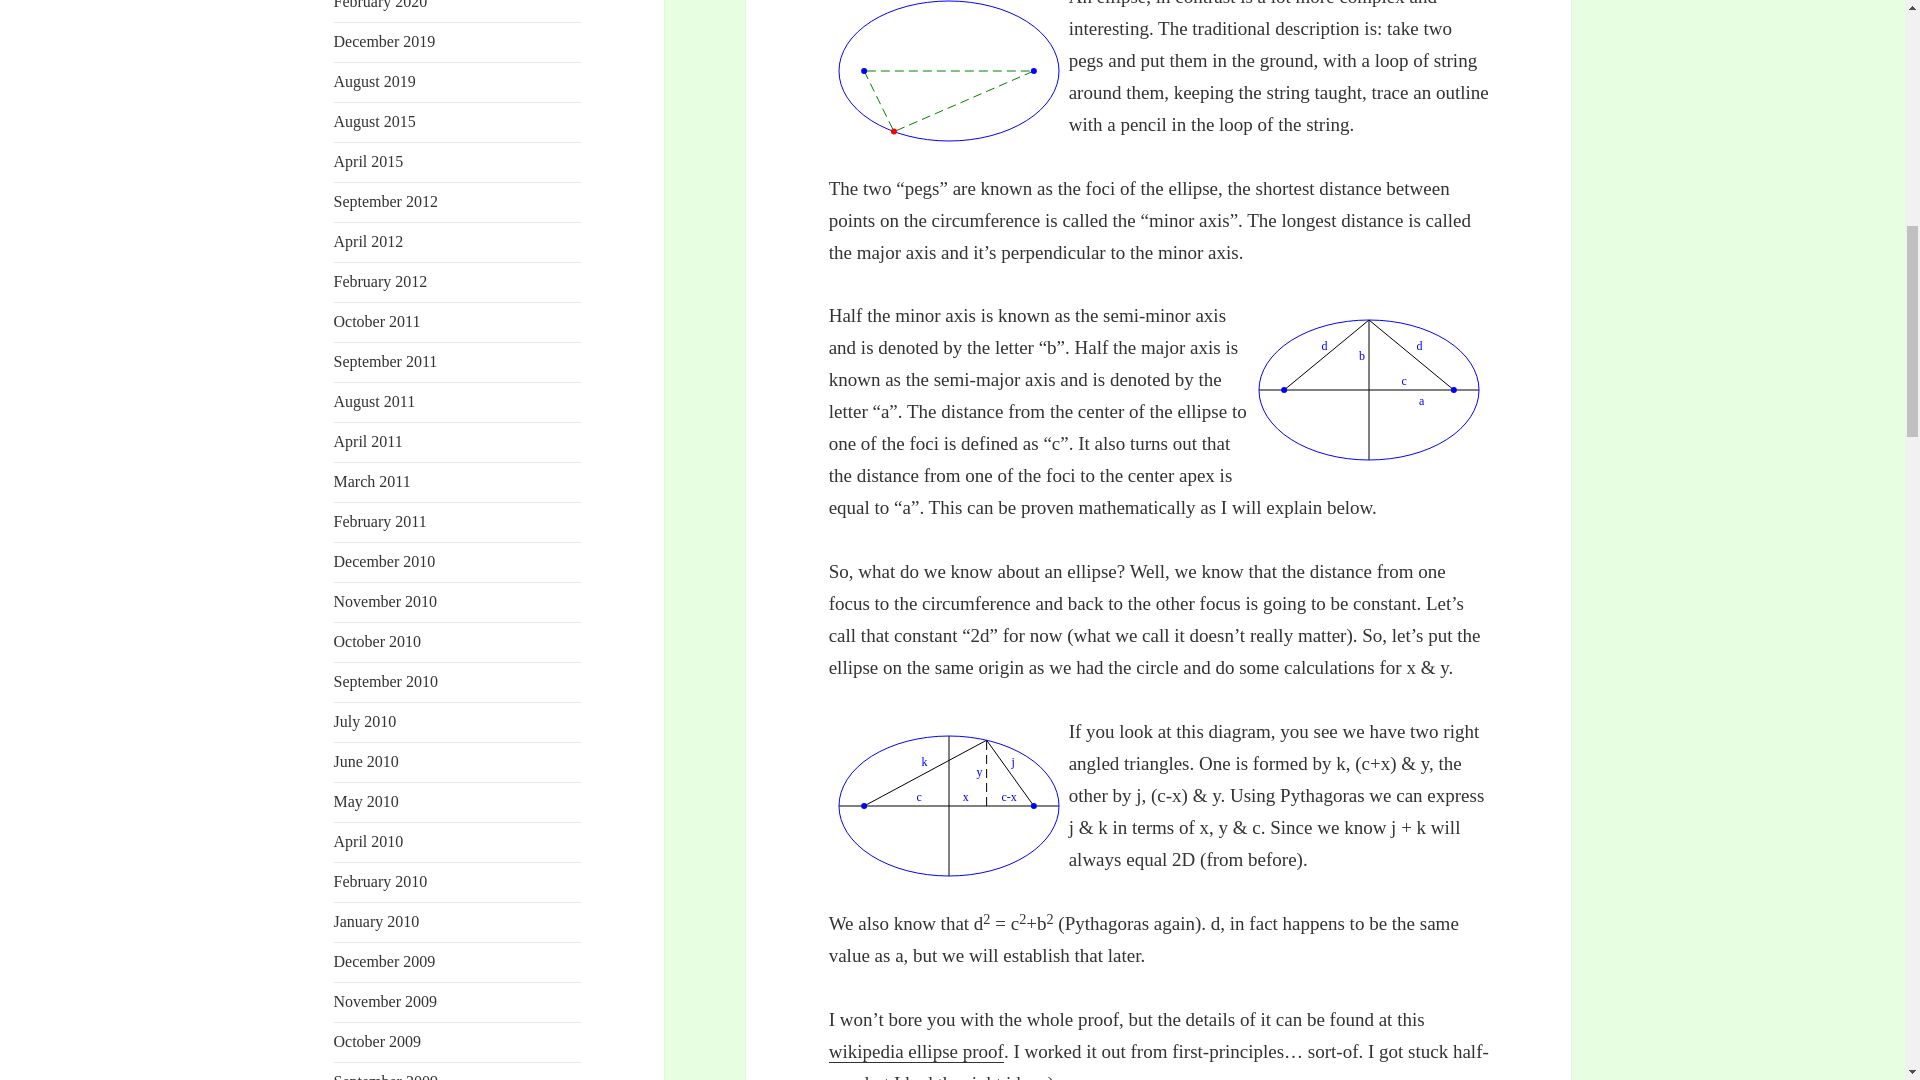 This screenshot has width=1920, height=1080. I want to click on May 2010, so click(366, 801).